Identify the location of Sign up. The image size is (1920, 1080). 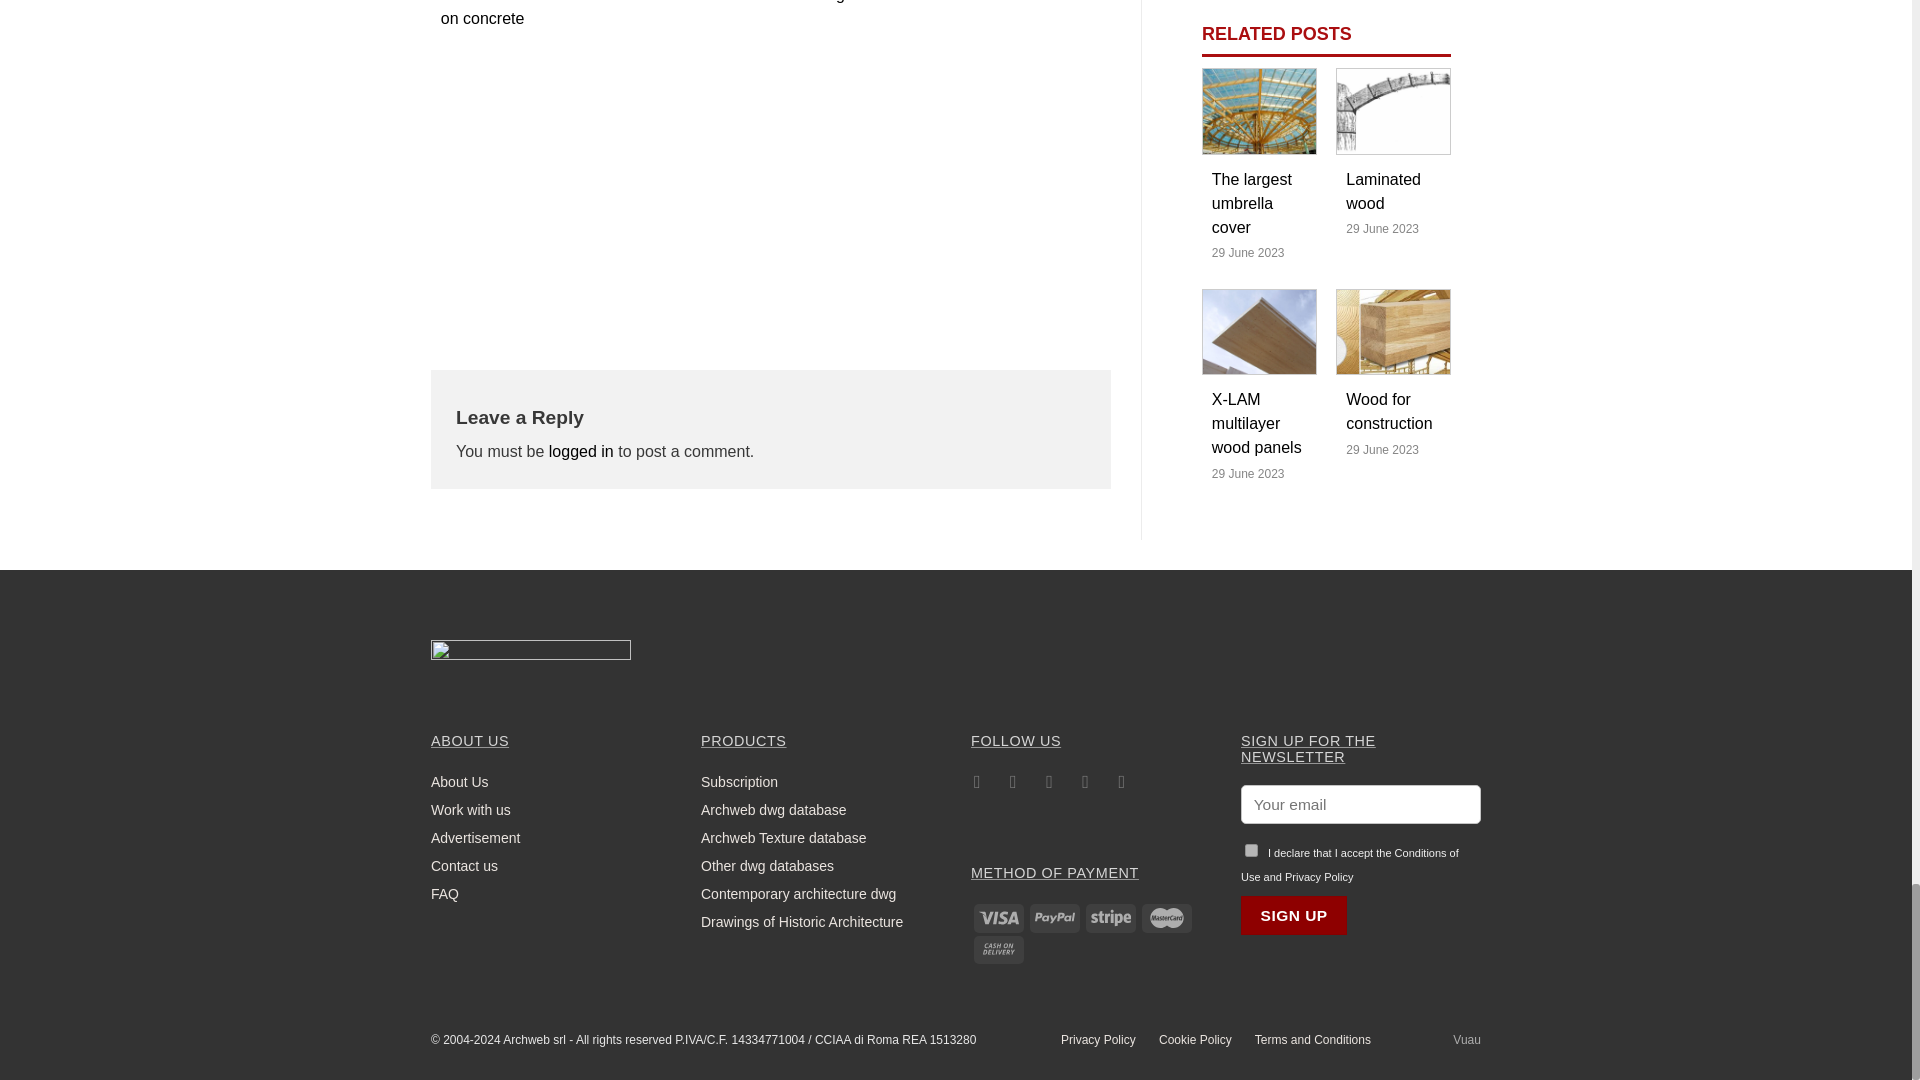
(1294, 916).